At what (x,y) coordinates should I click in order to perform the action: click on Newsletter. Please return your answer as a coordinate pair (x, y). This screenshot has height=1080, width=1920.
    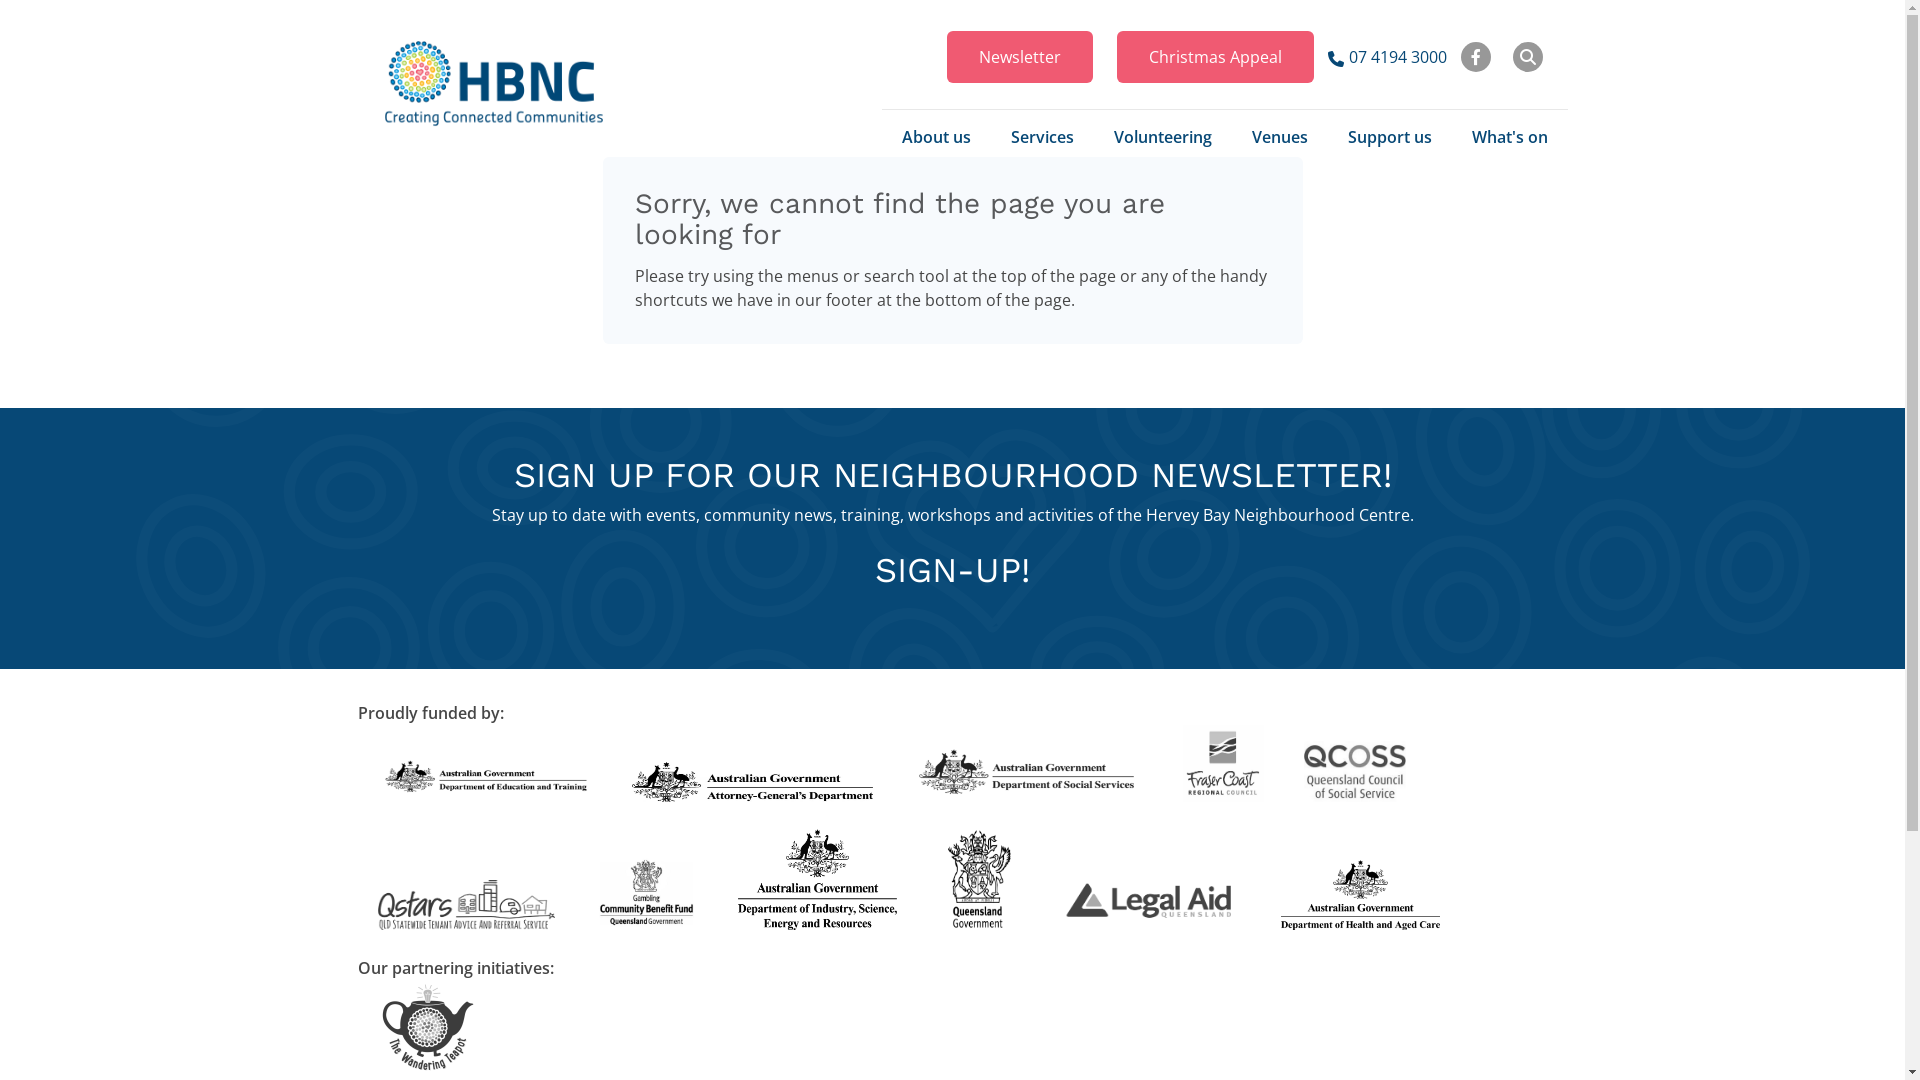
    Looking at the image, I should click on (1019, 57).